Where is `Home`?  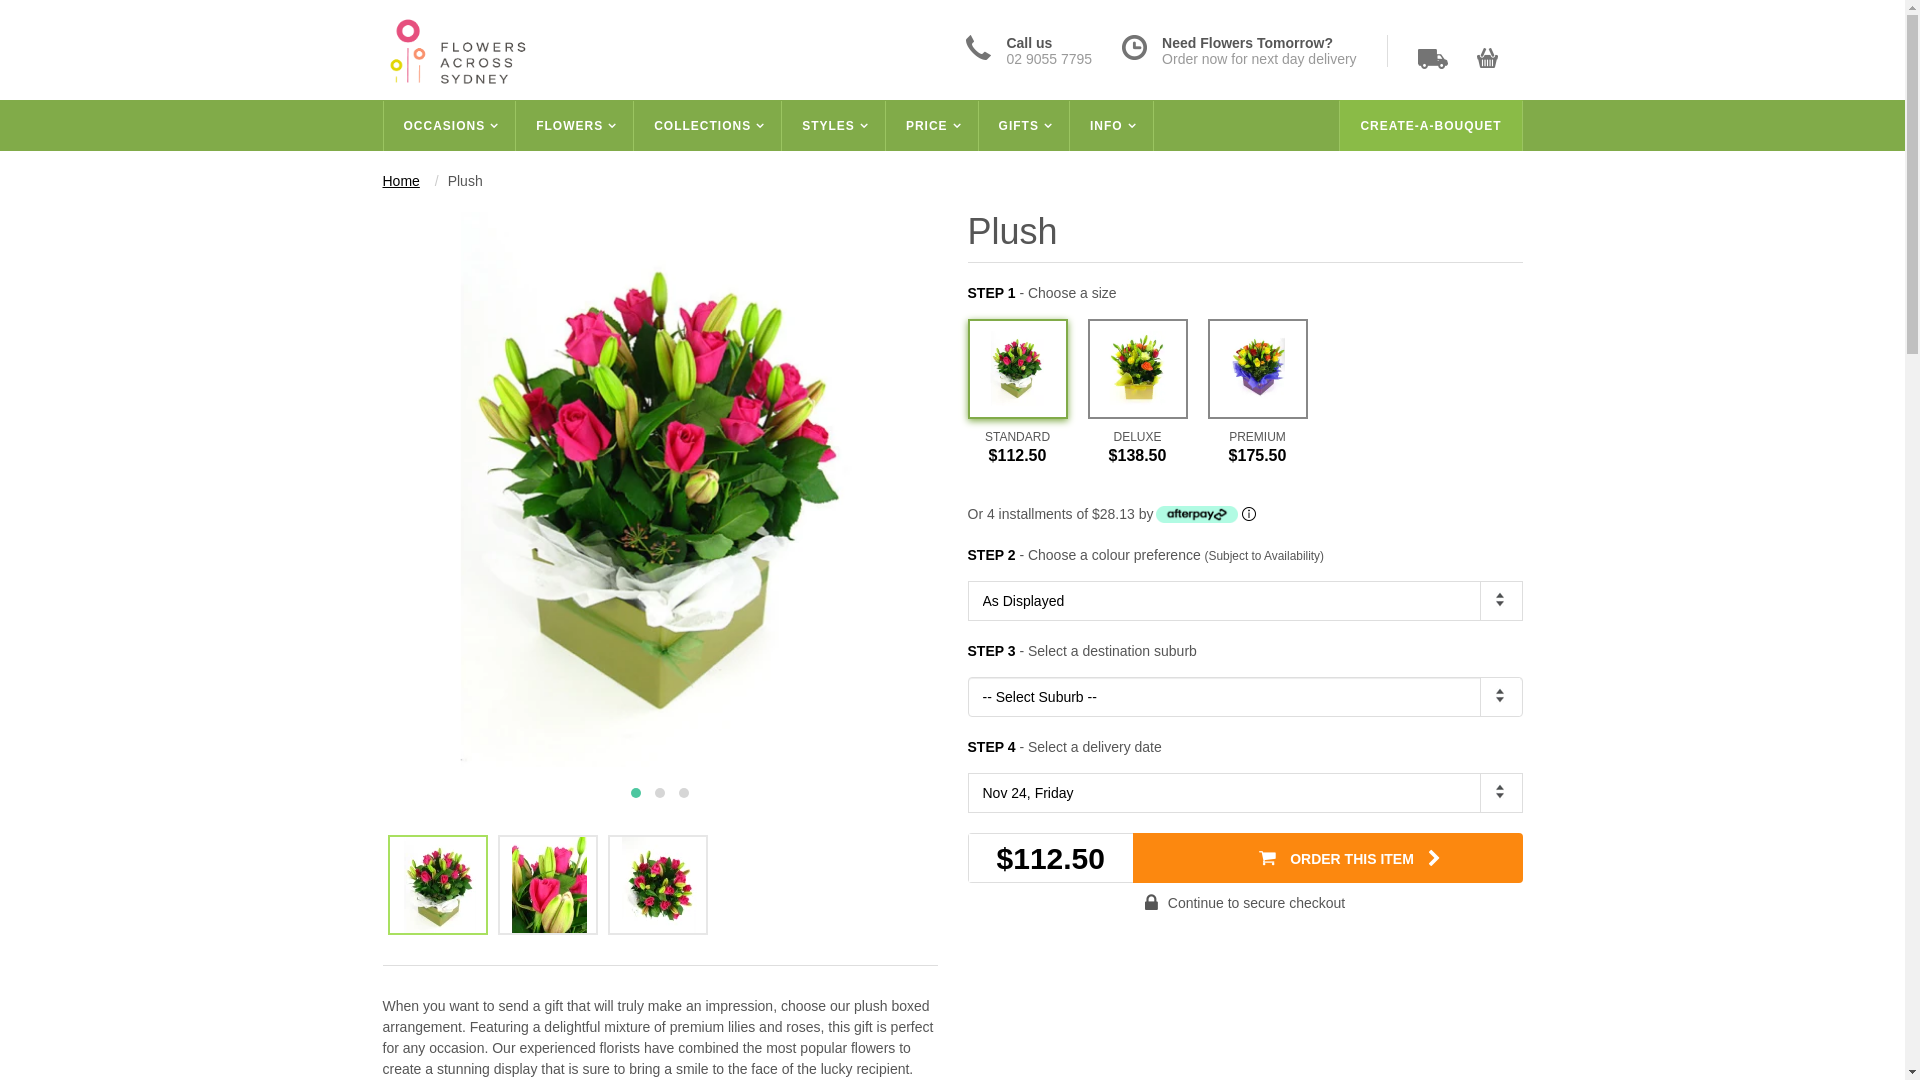
Home is located at coordinates (400, 181).